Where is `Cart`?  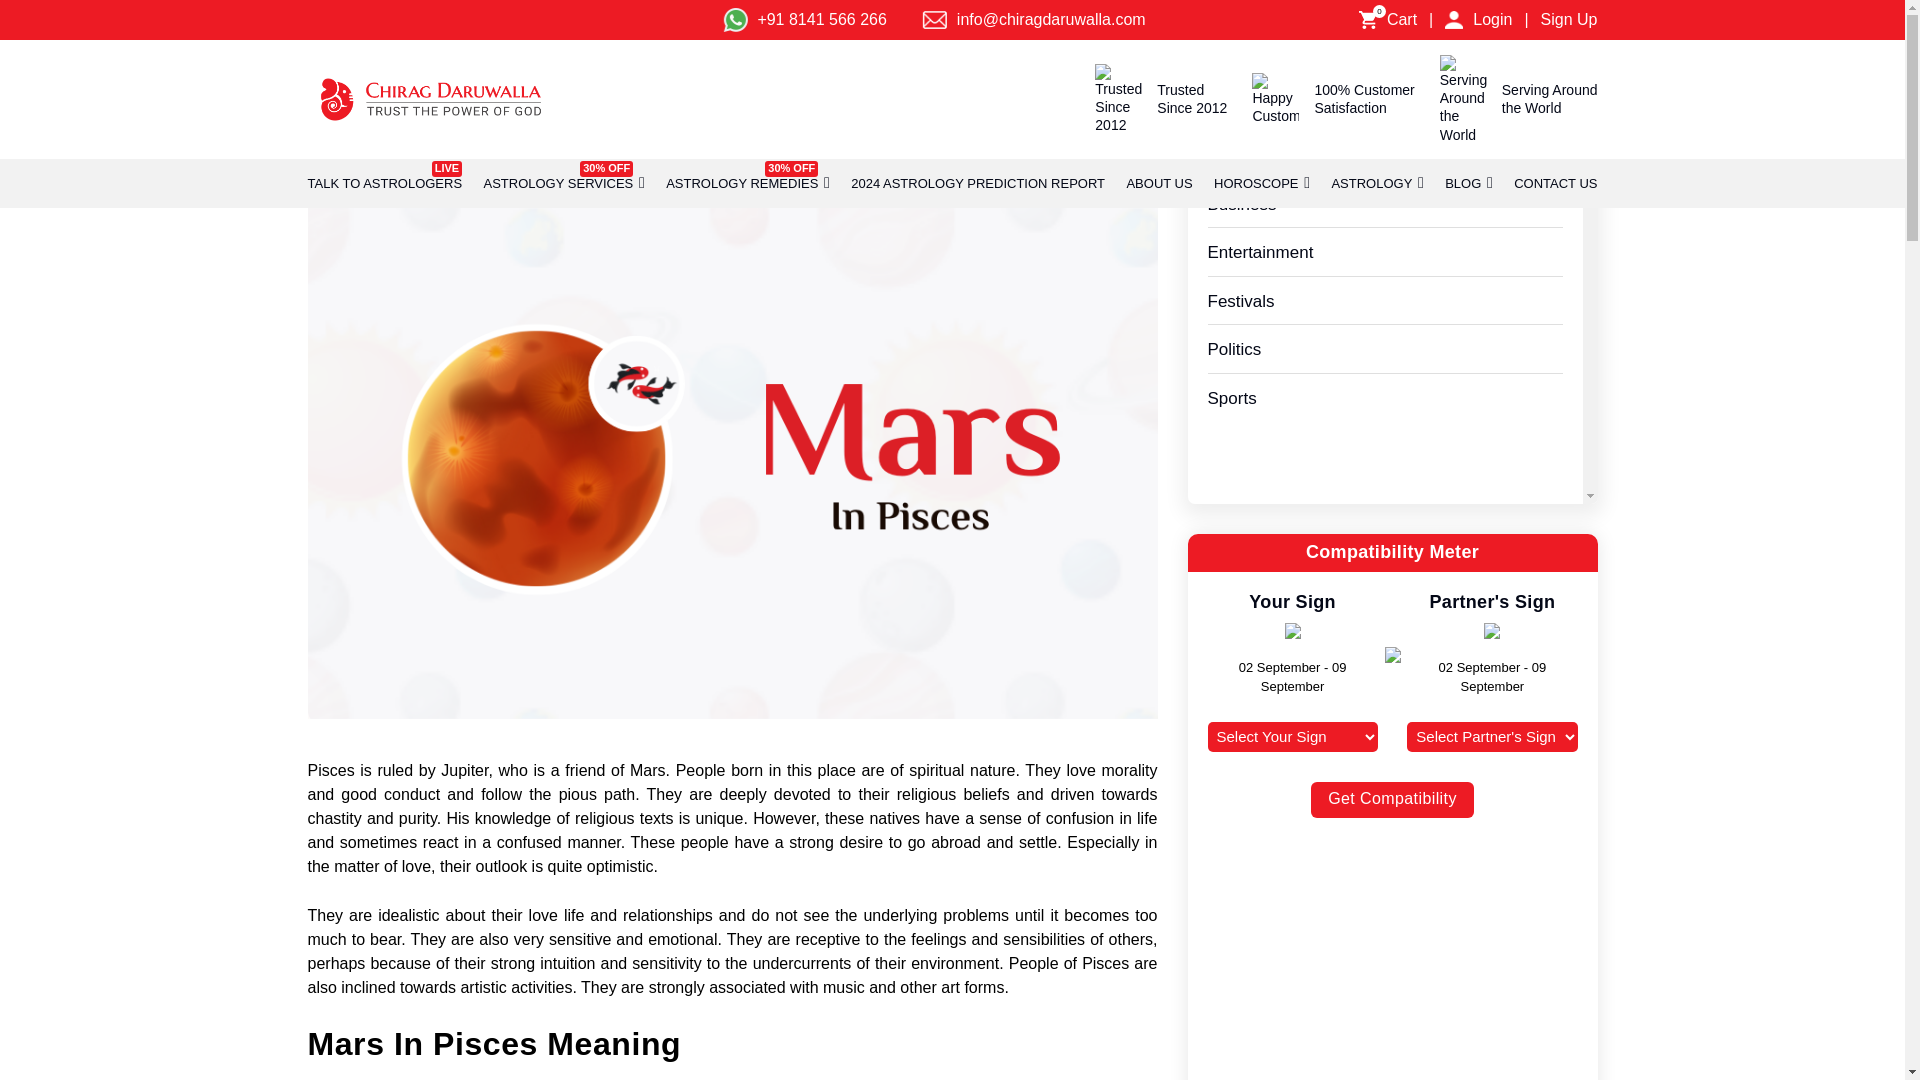
Cart is located at coordinates (1454, 20).